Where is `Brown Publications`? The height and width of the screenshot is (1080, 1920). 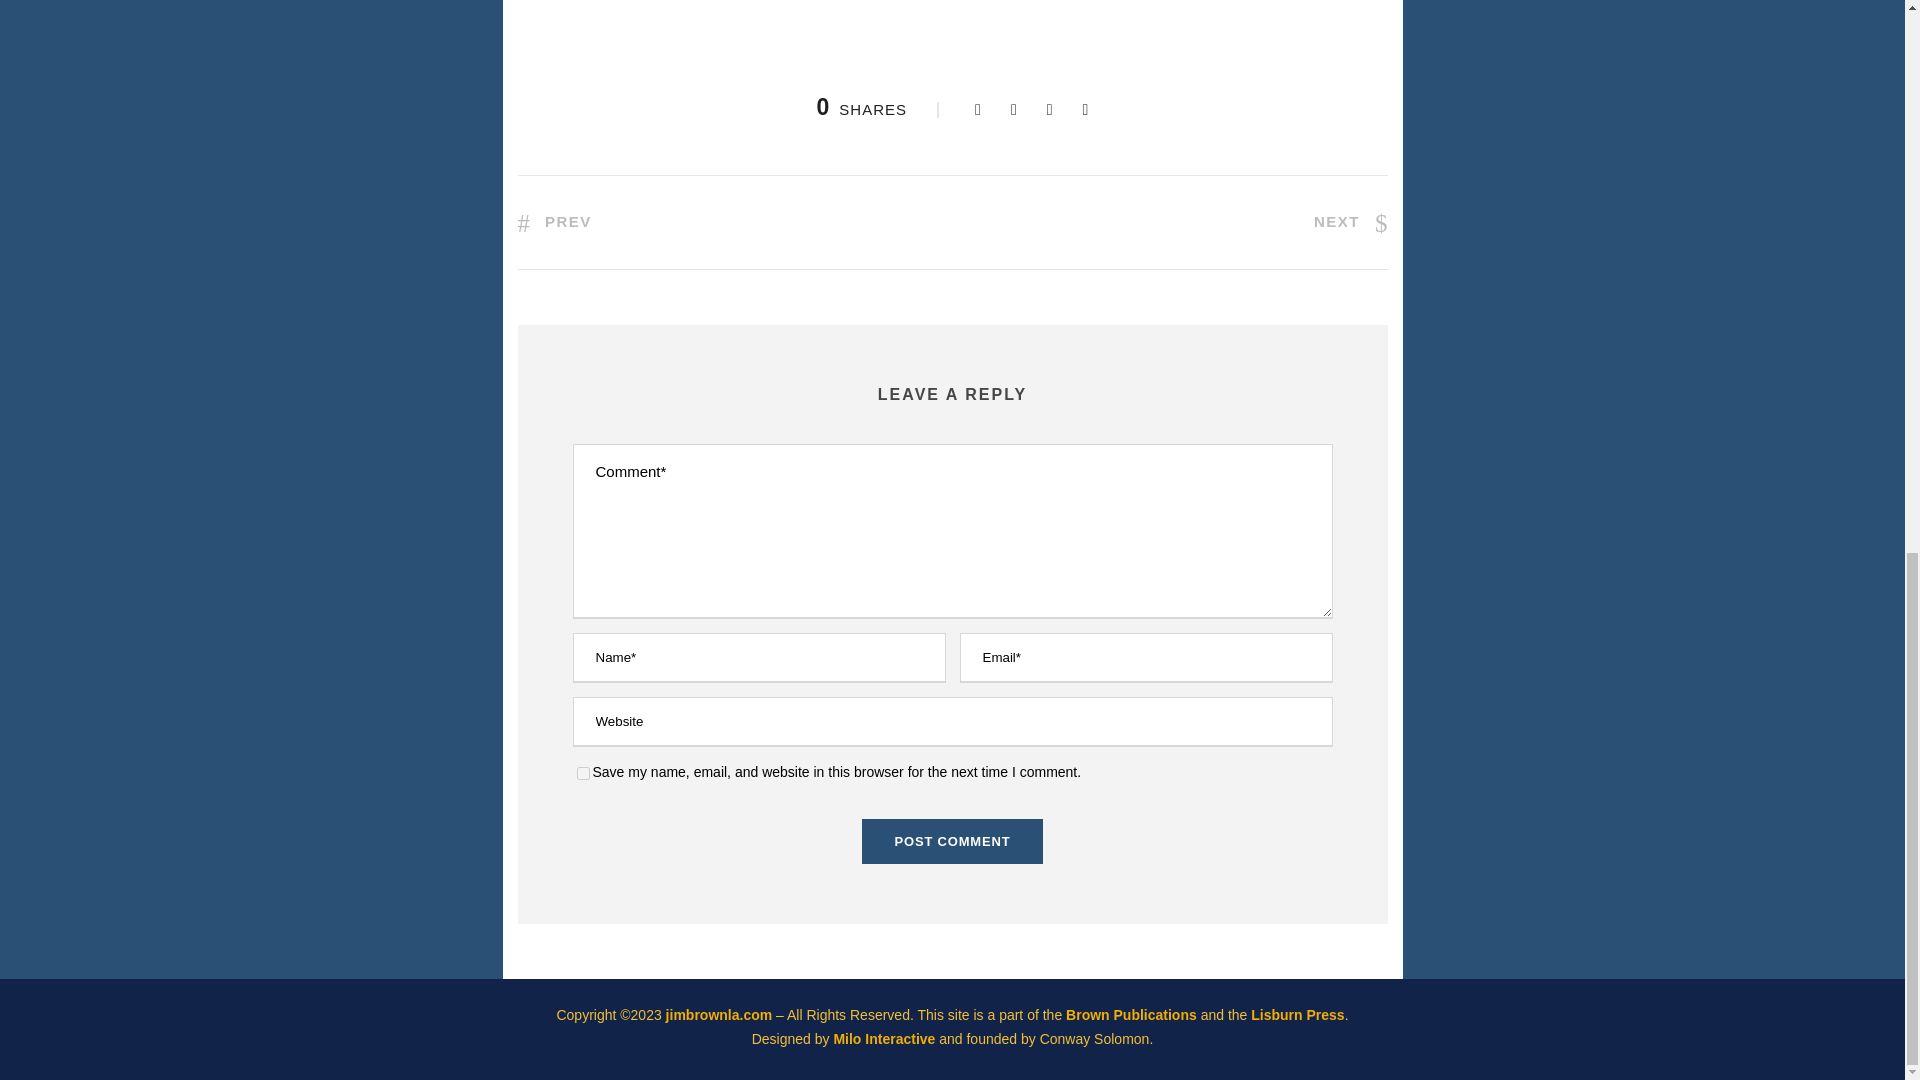 Brown Publications is located at coordinates (1130, 1014).